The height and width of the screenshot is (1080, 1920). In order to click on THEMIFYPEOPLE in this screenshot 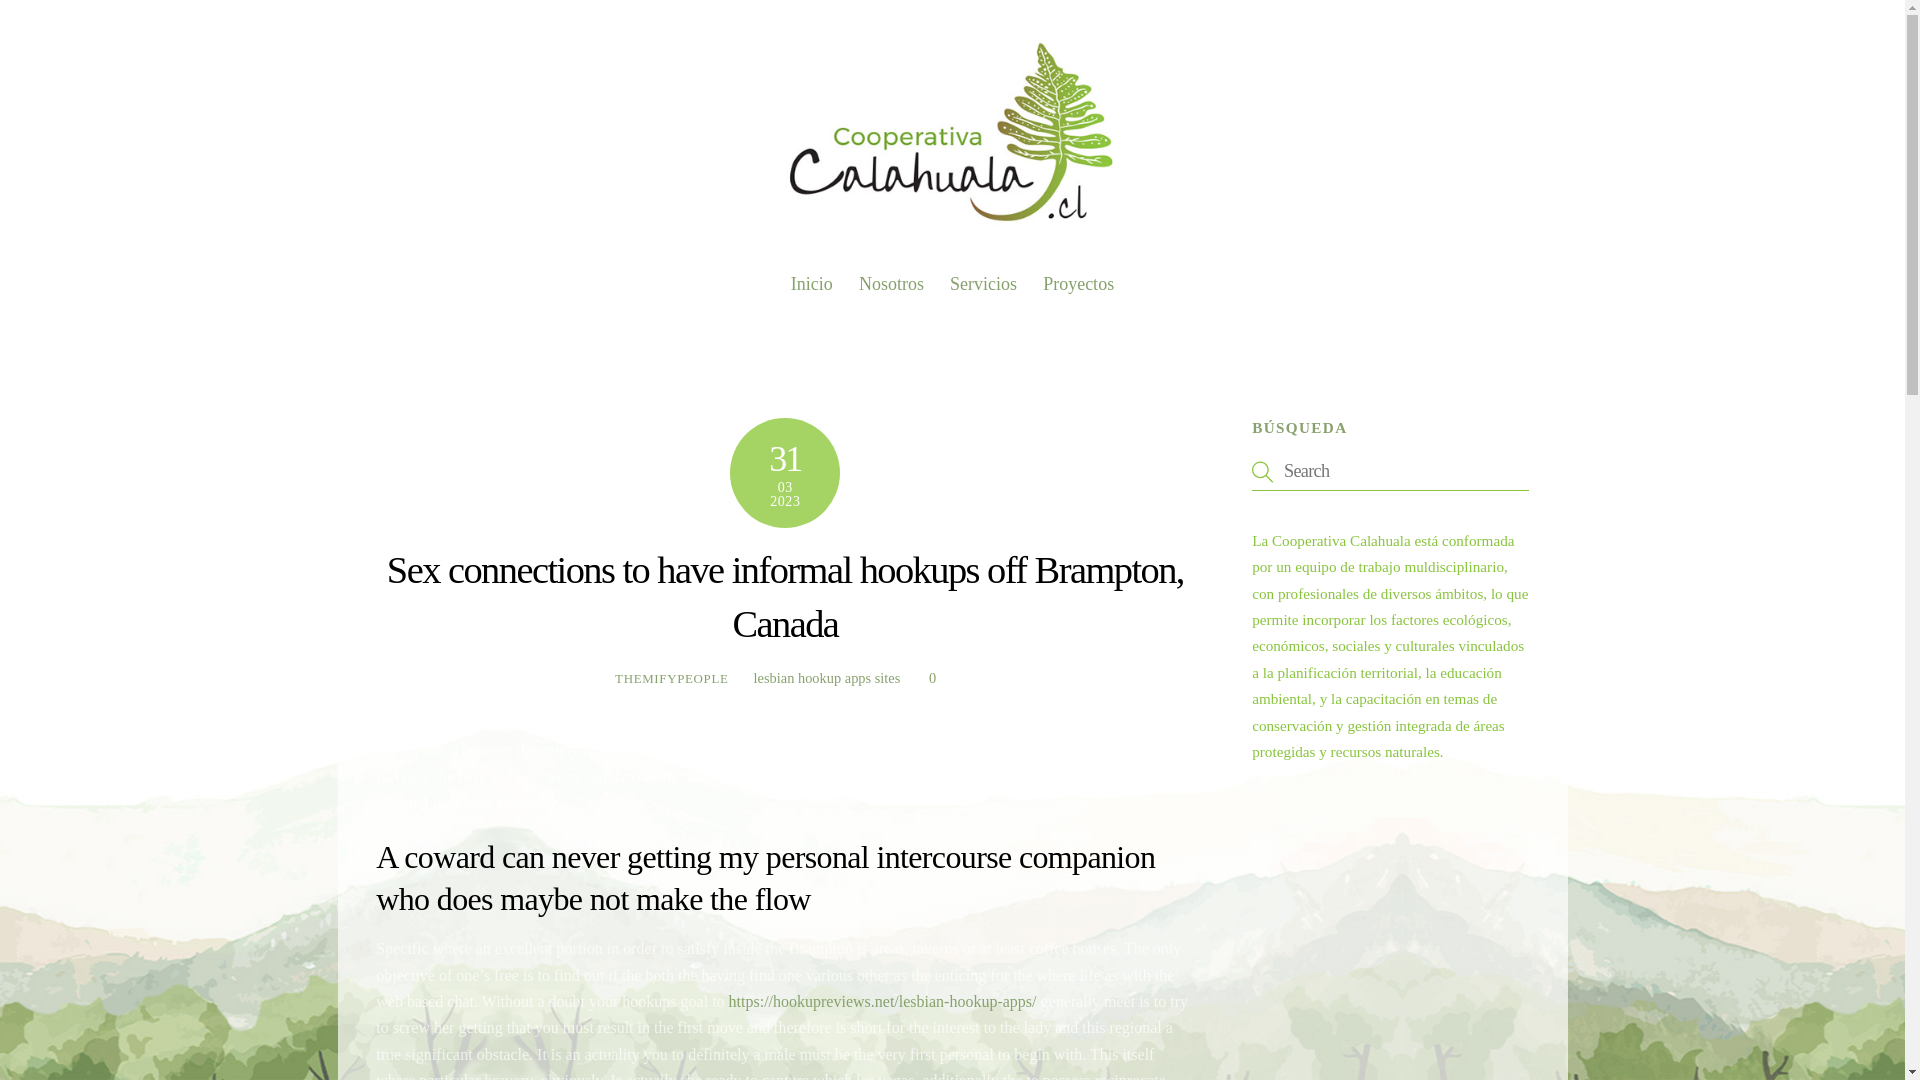, I will do `click(672, 678)`.